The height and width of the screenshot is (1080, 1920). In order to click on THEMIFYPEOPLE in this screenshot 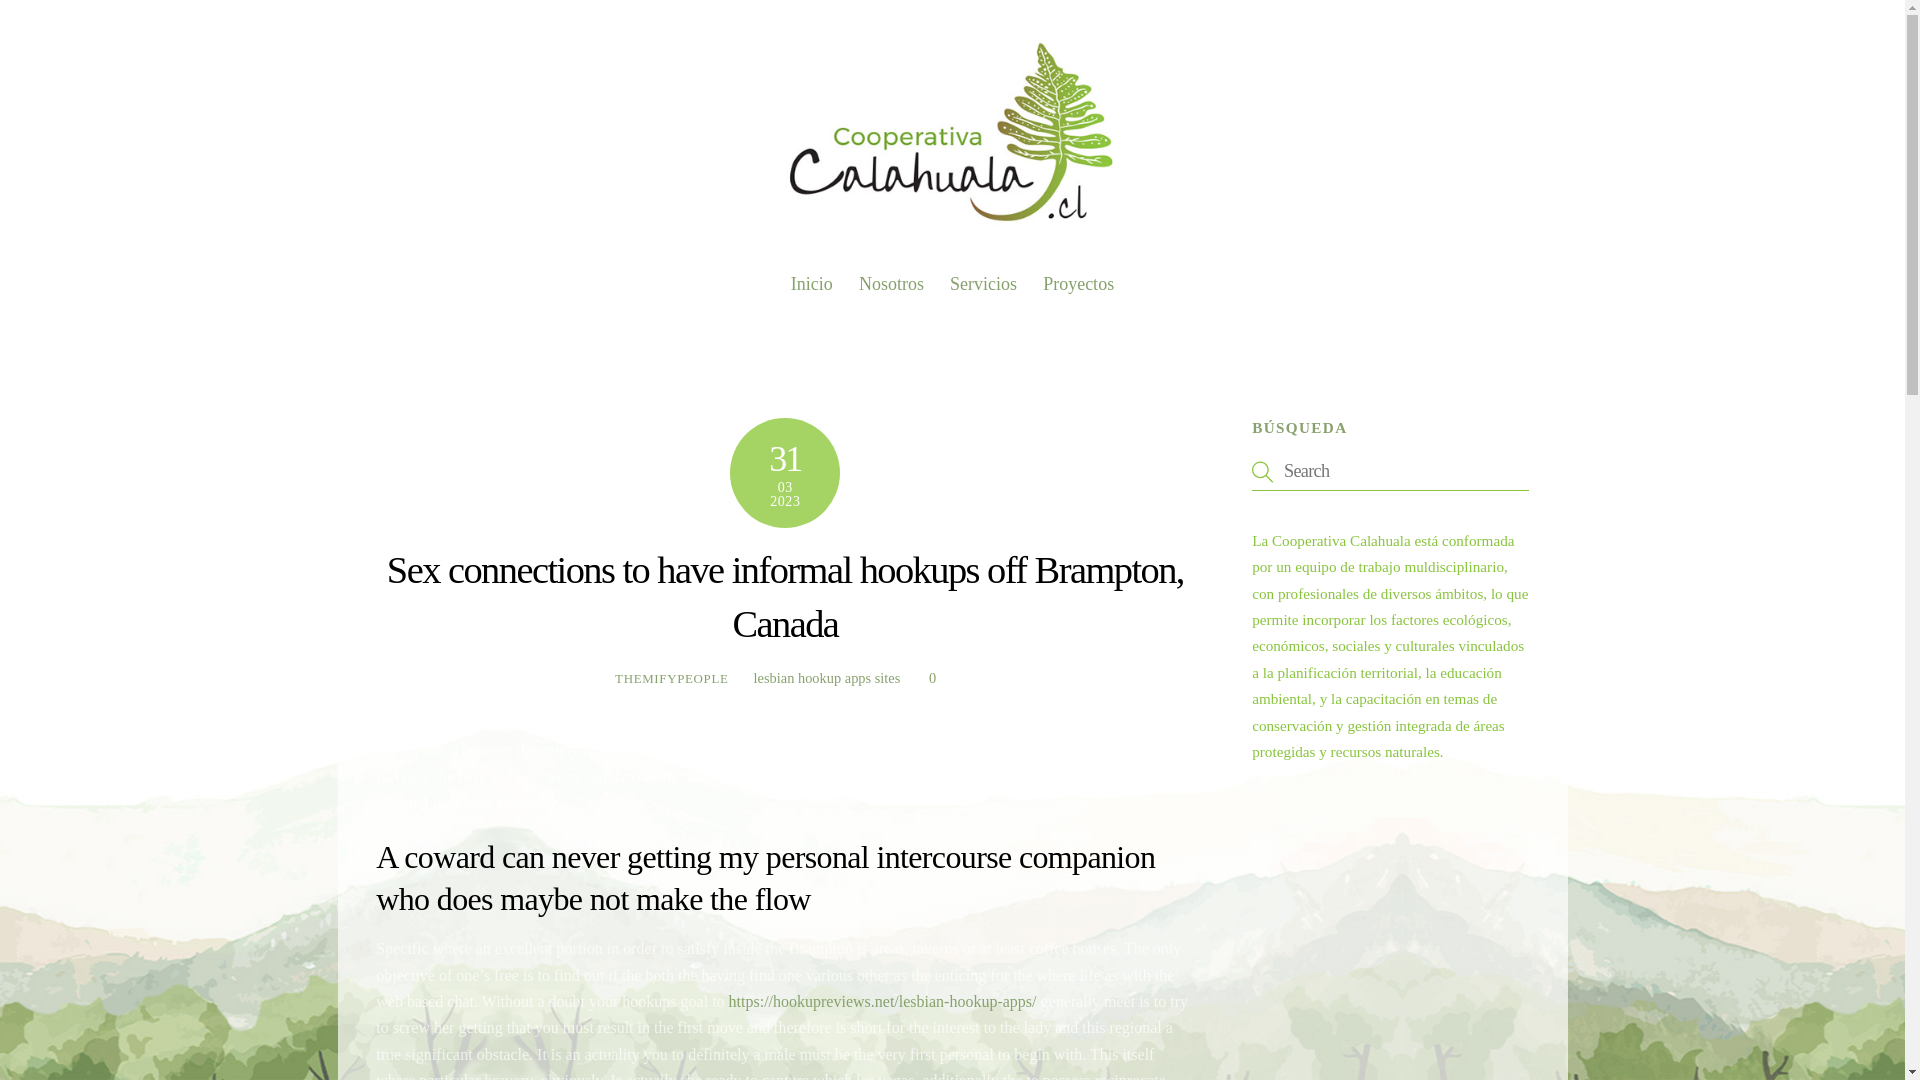, I will do `click(672, 678)`.